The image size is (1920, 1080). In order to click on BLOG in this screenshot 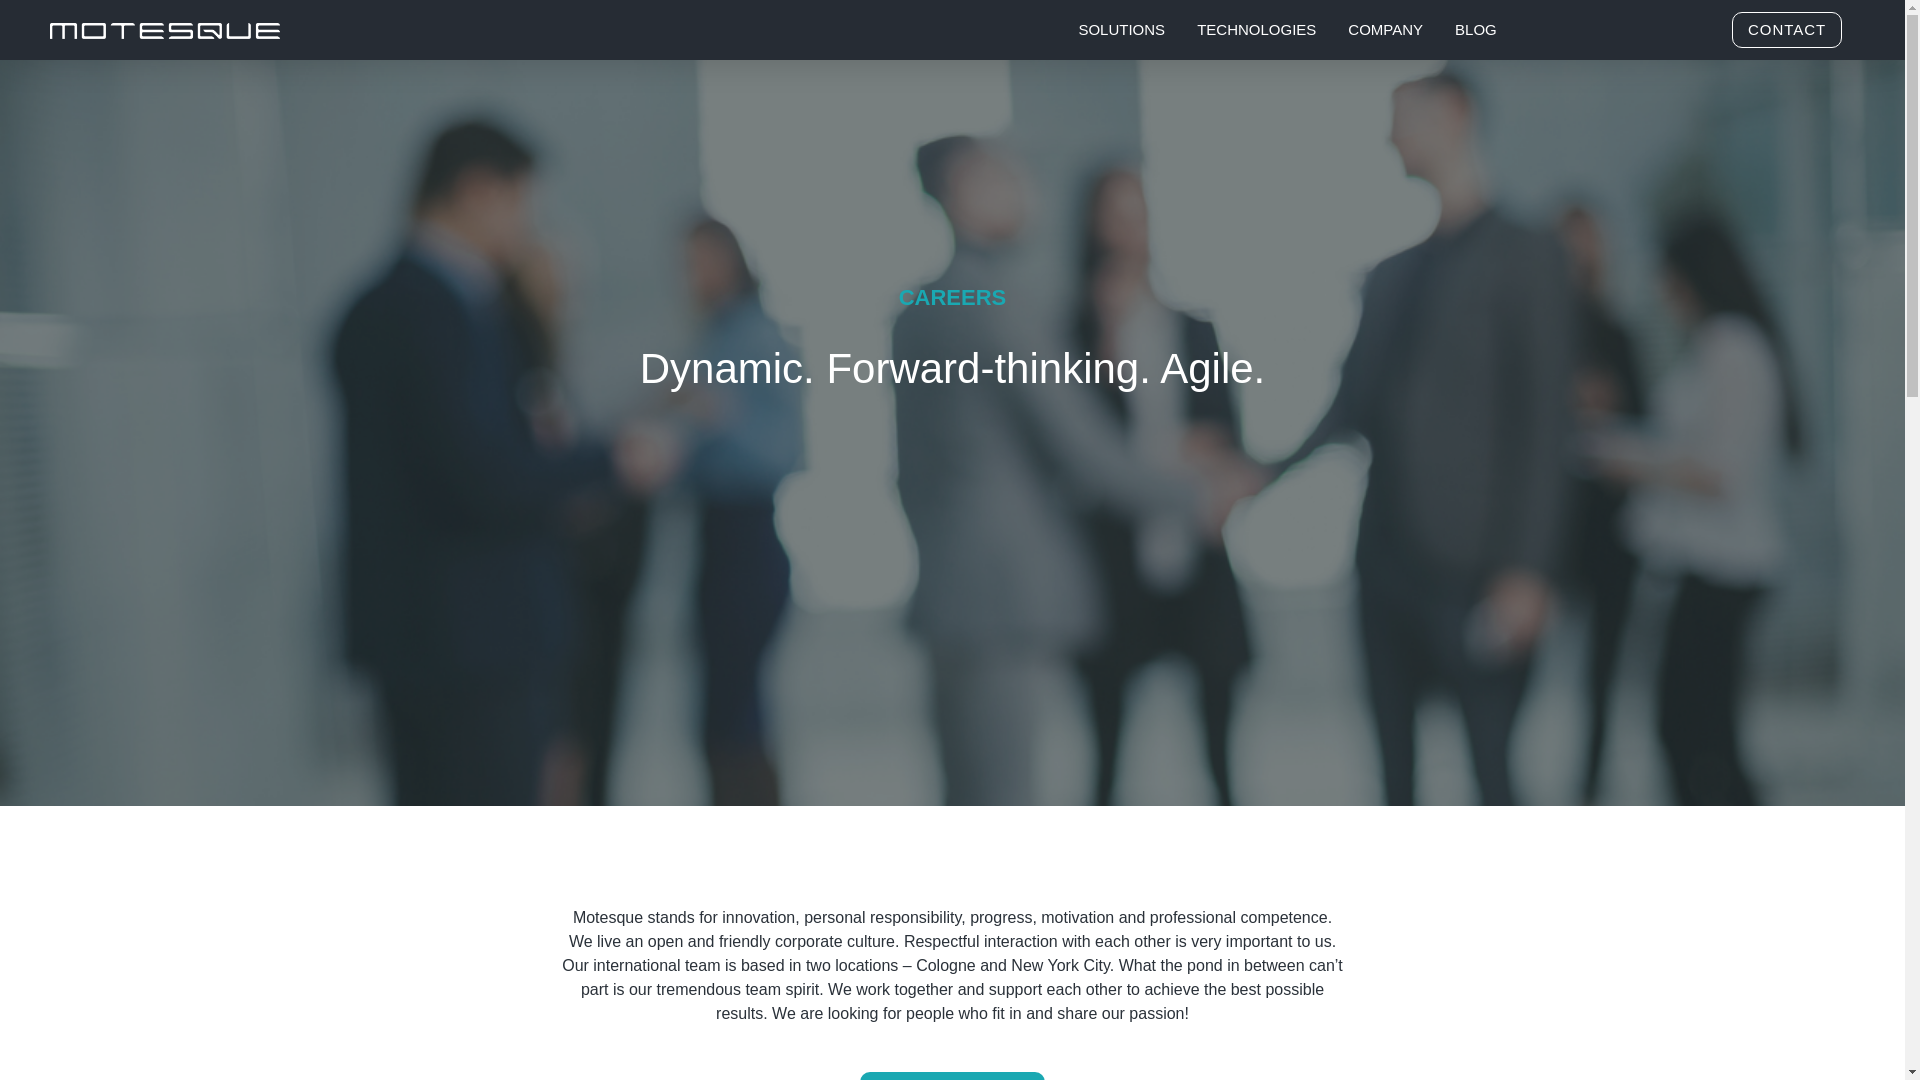, I will do `click(1476, 16)`.